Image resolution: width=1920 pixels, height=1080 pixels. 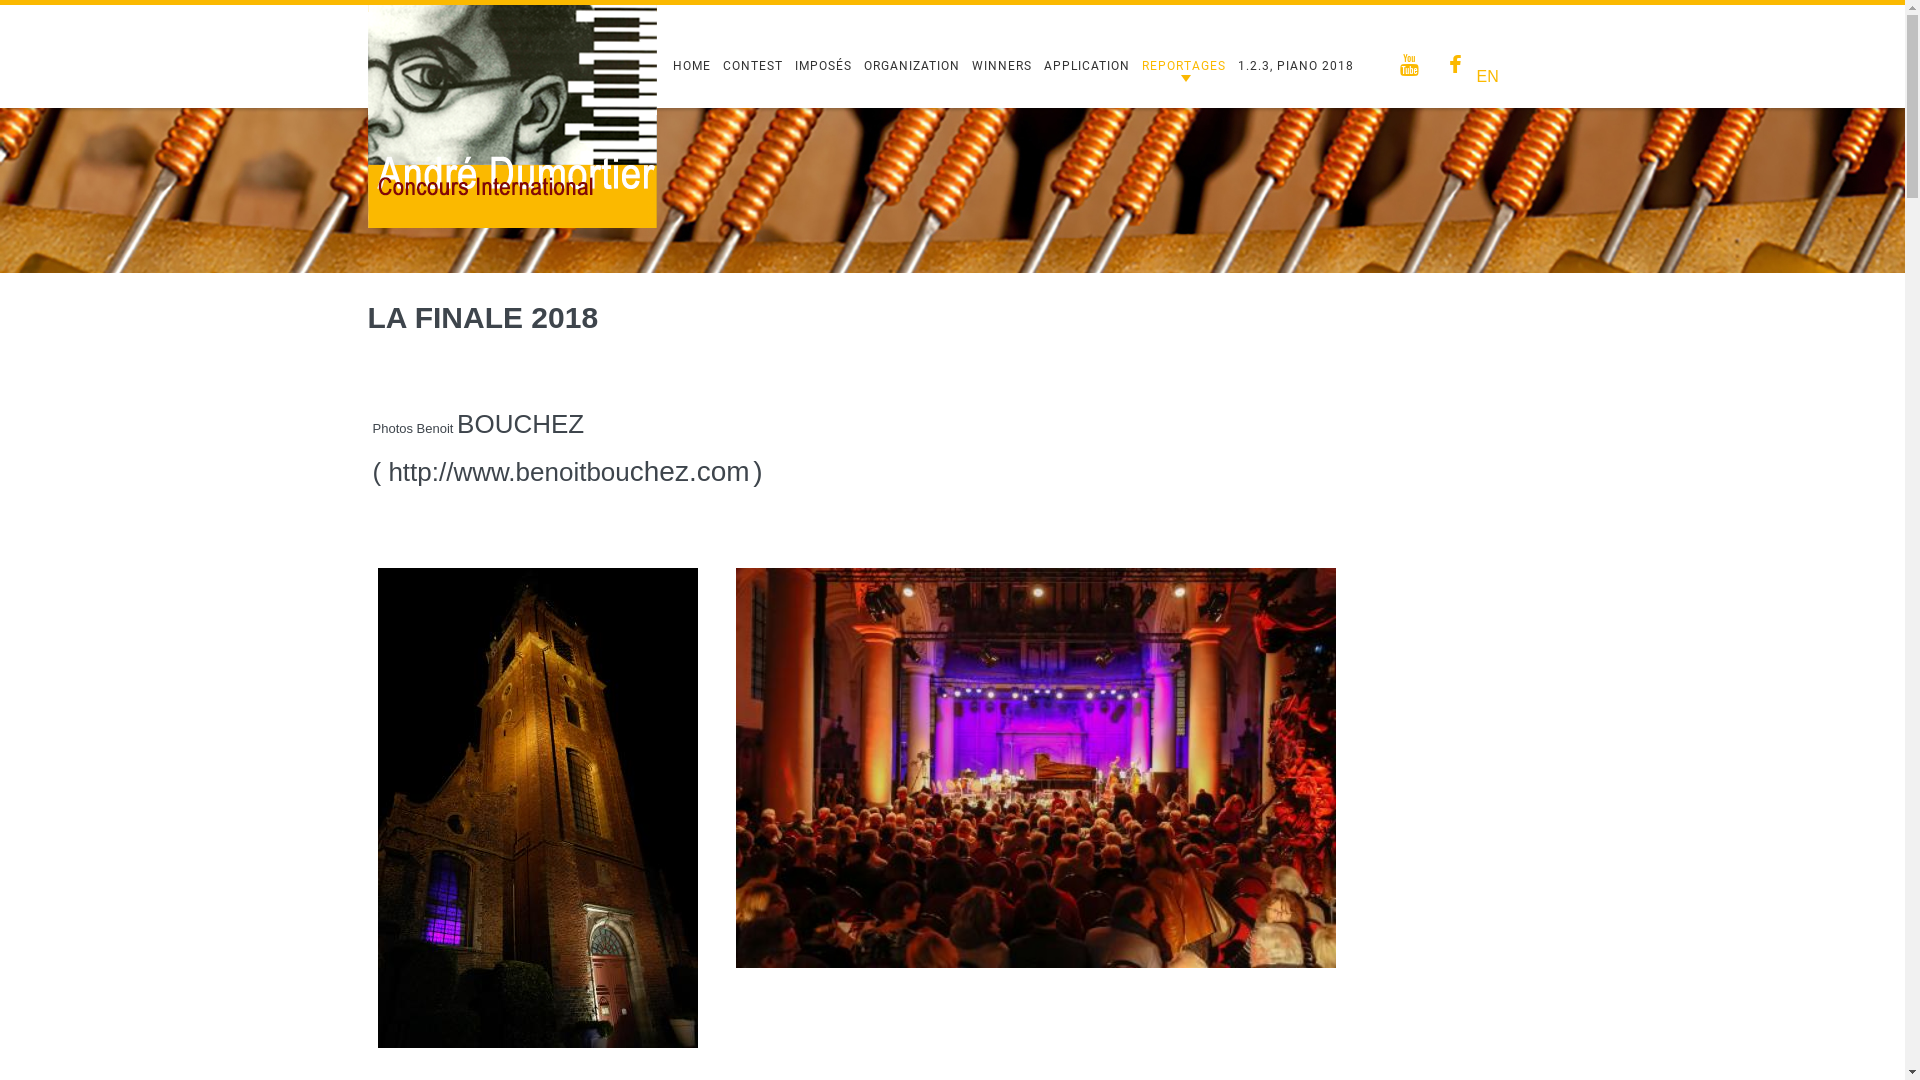 I want to click on Skip to navigation, so click(x=50, y=6).